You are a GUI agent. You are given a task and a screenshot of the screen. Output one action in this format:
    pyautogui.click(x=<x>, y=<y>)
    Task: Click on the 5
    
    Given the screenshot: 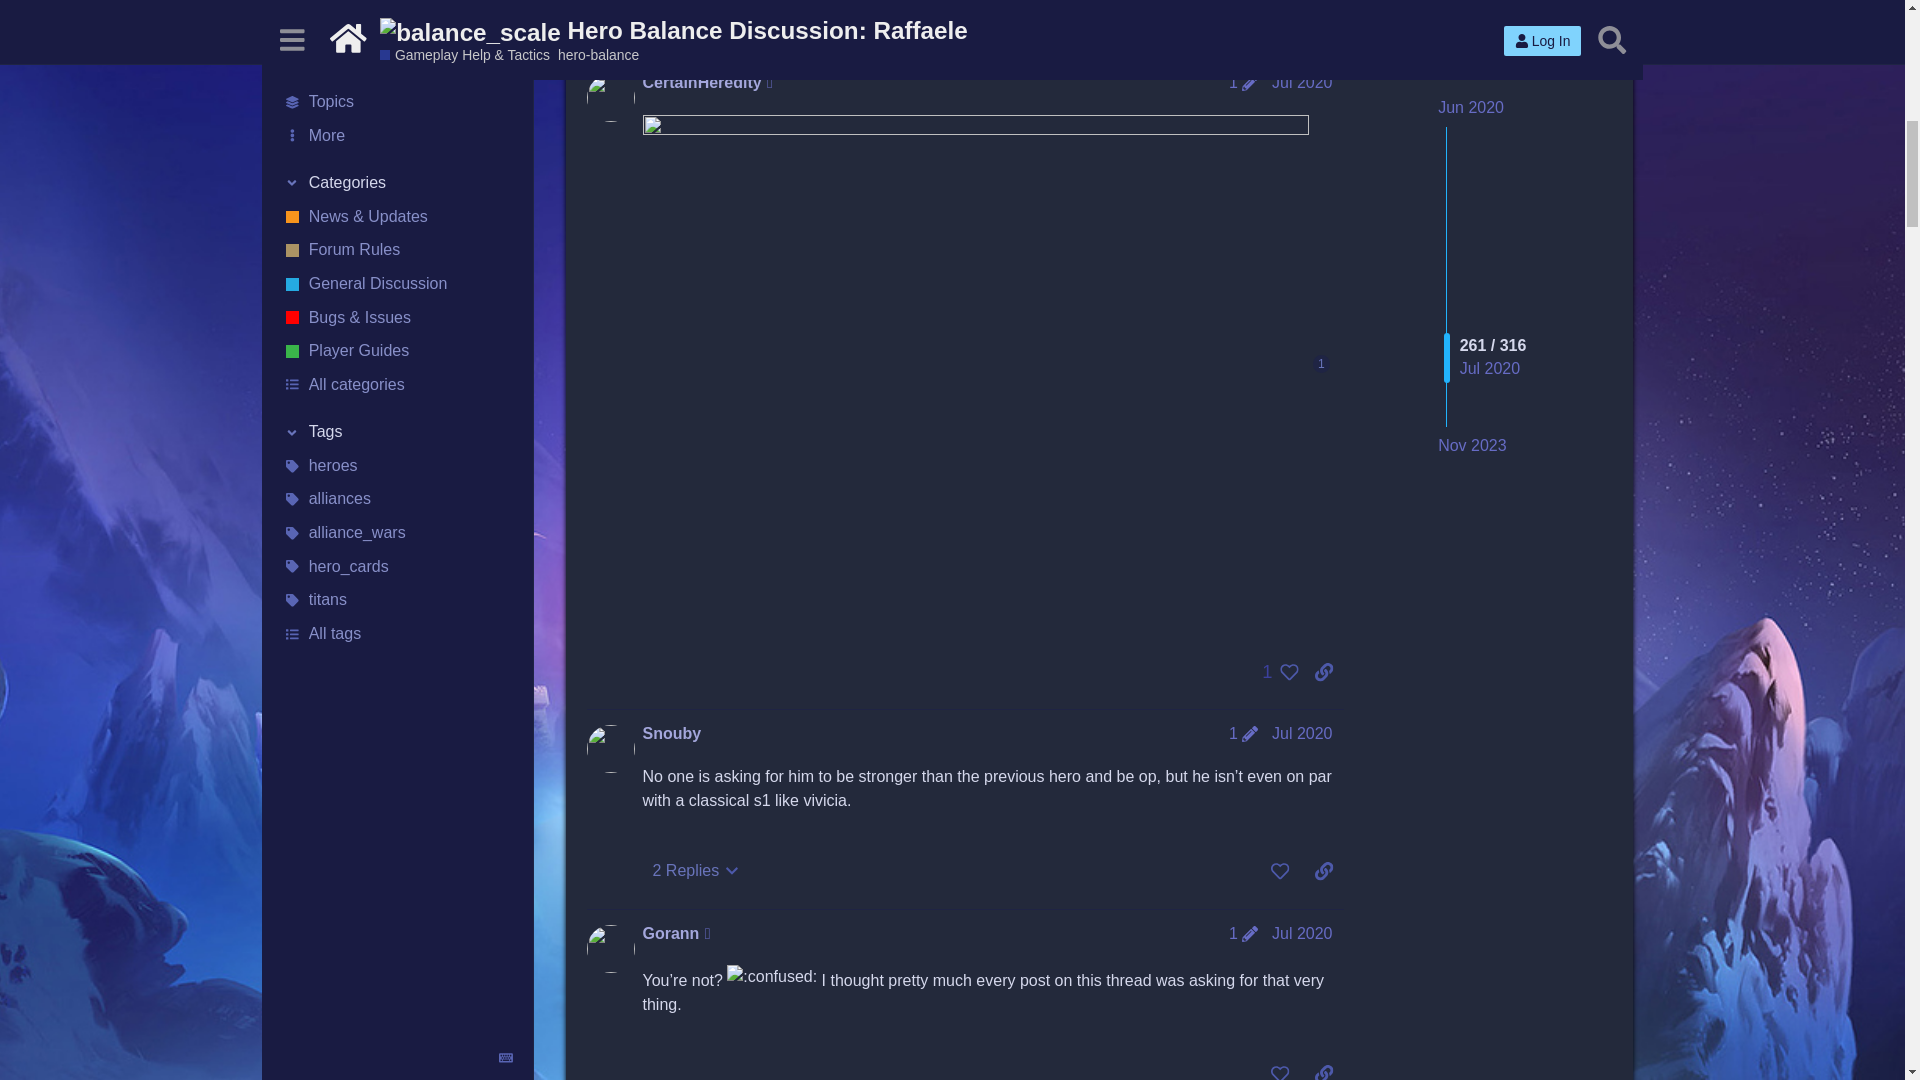 What is the action you would take?
    pyautogui.click(x=1275, y=20)
    